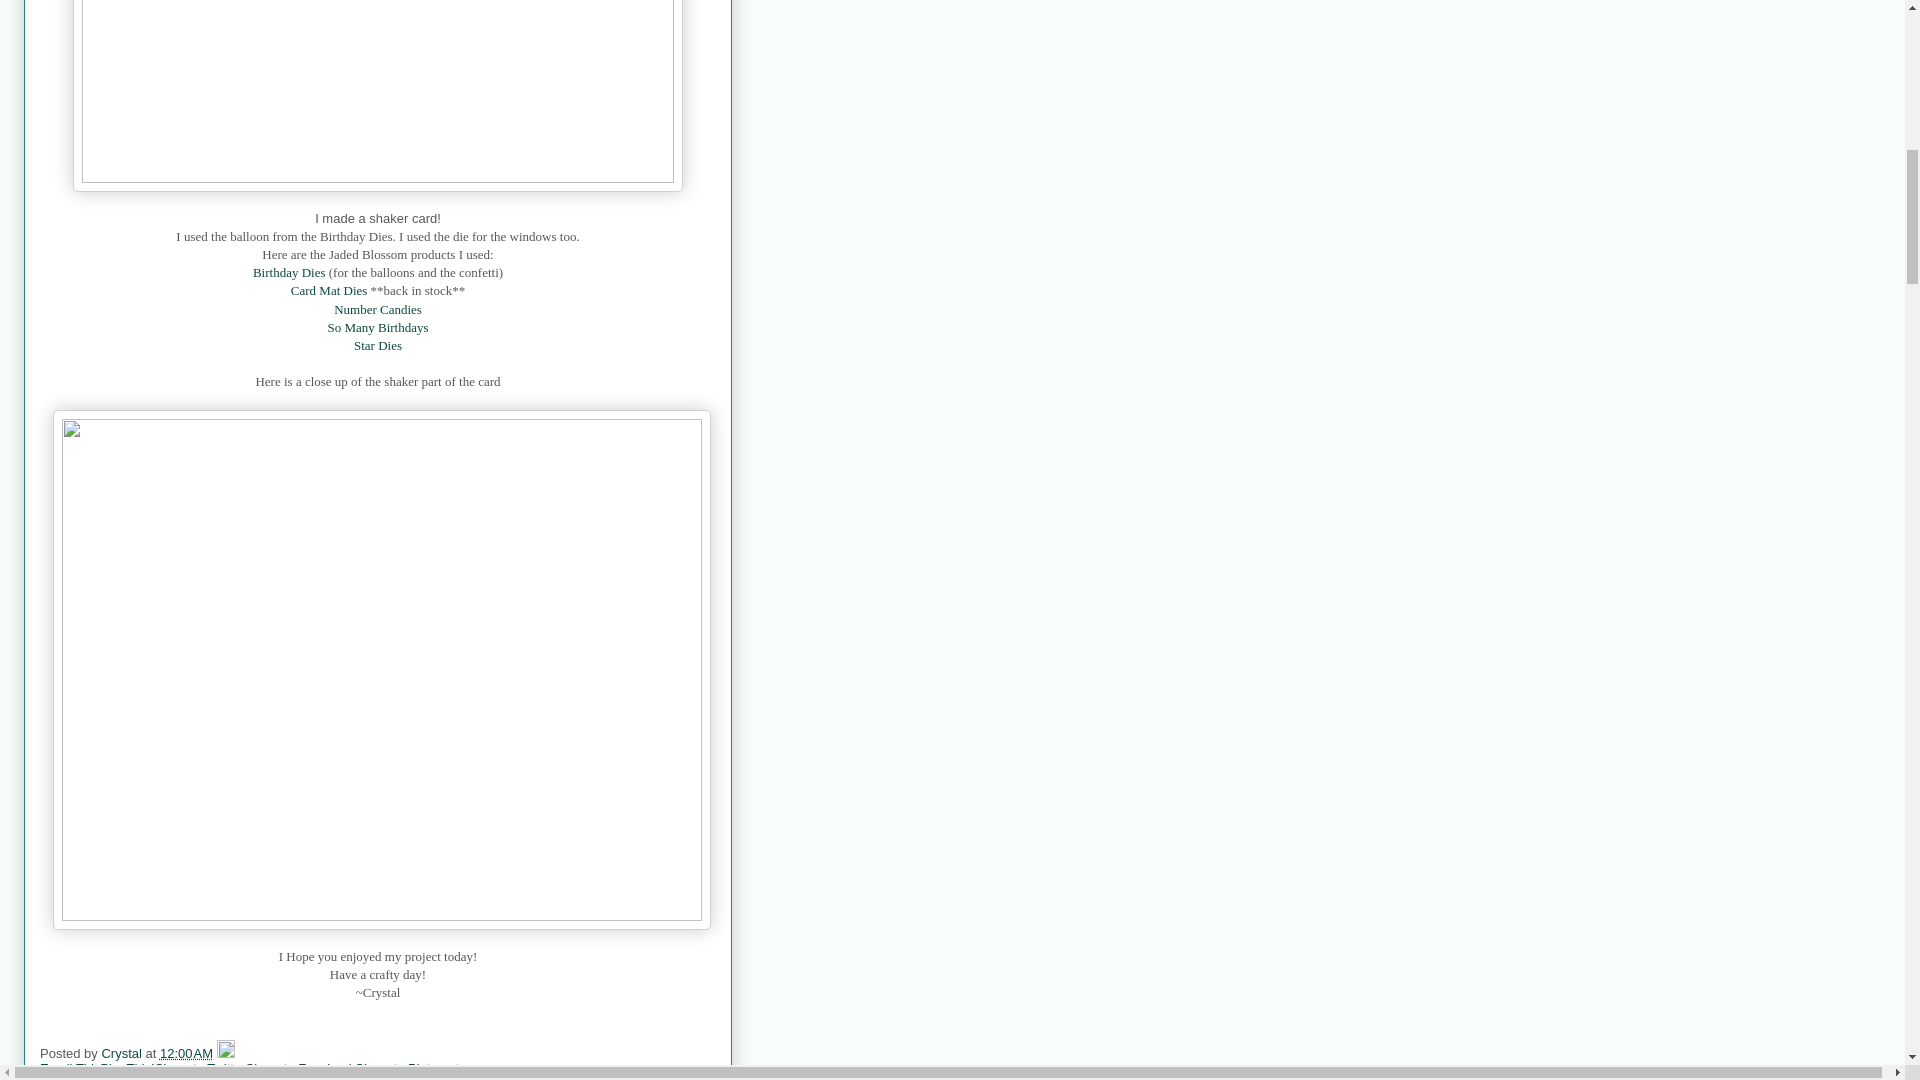  What do you see at coordinates (426, 1078) in the screenshot?
I see `So Many Birthdays` at bounding box center [426, 1078].